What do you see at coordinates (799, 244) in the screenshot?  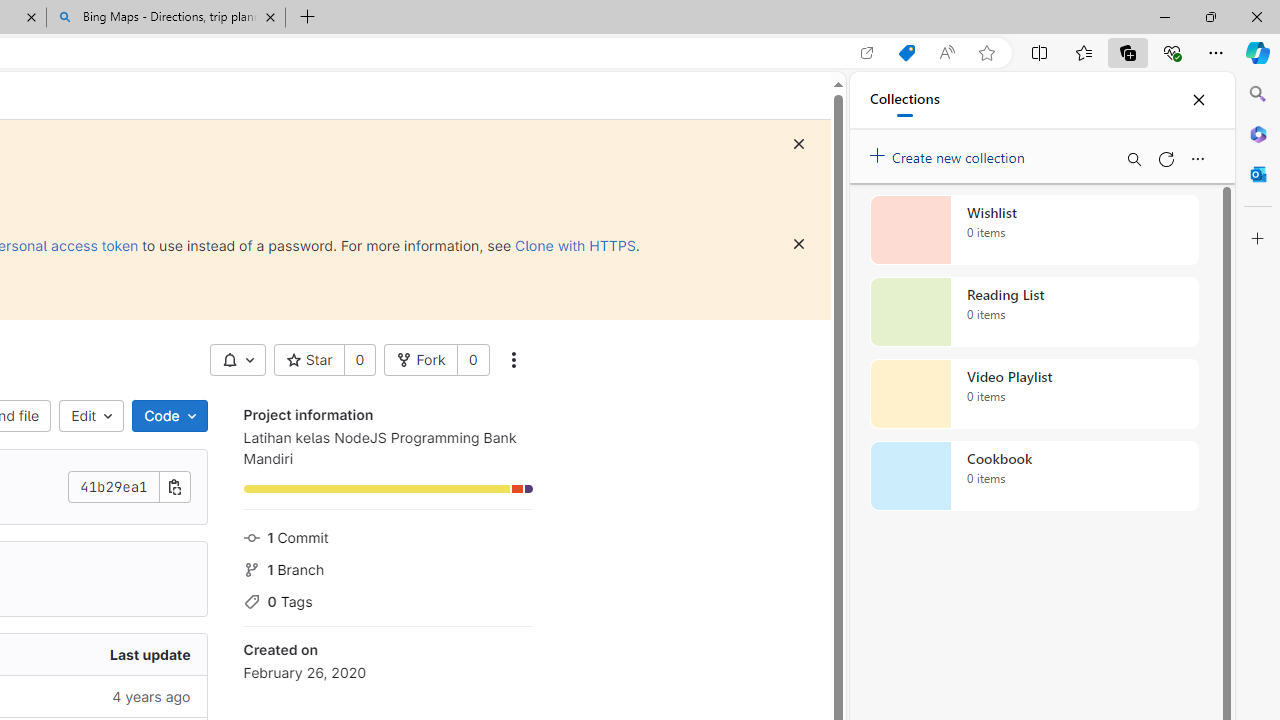 I see `Dismiss` at bounding box center [799, 244].